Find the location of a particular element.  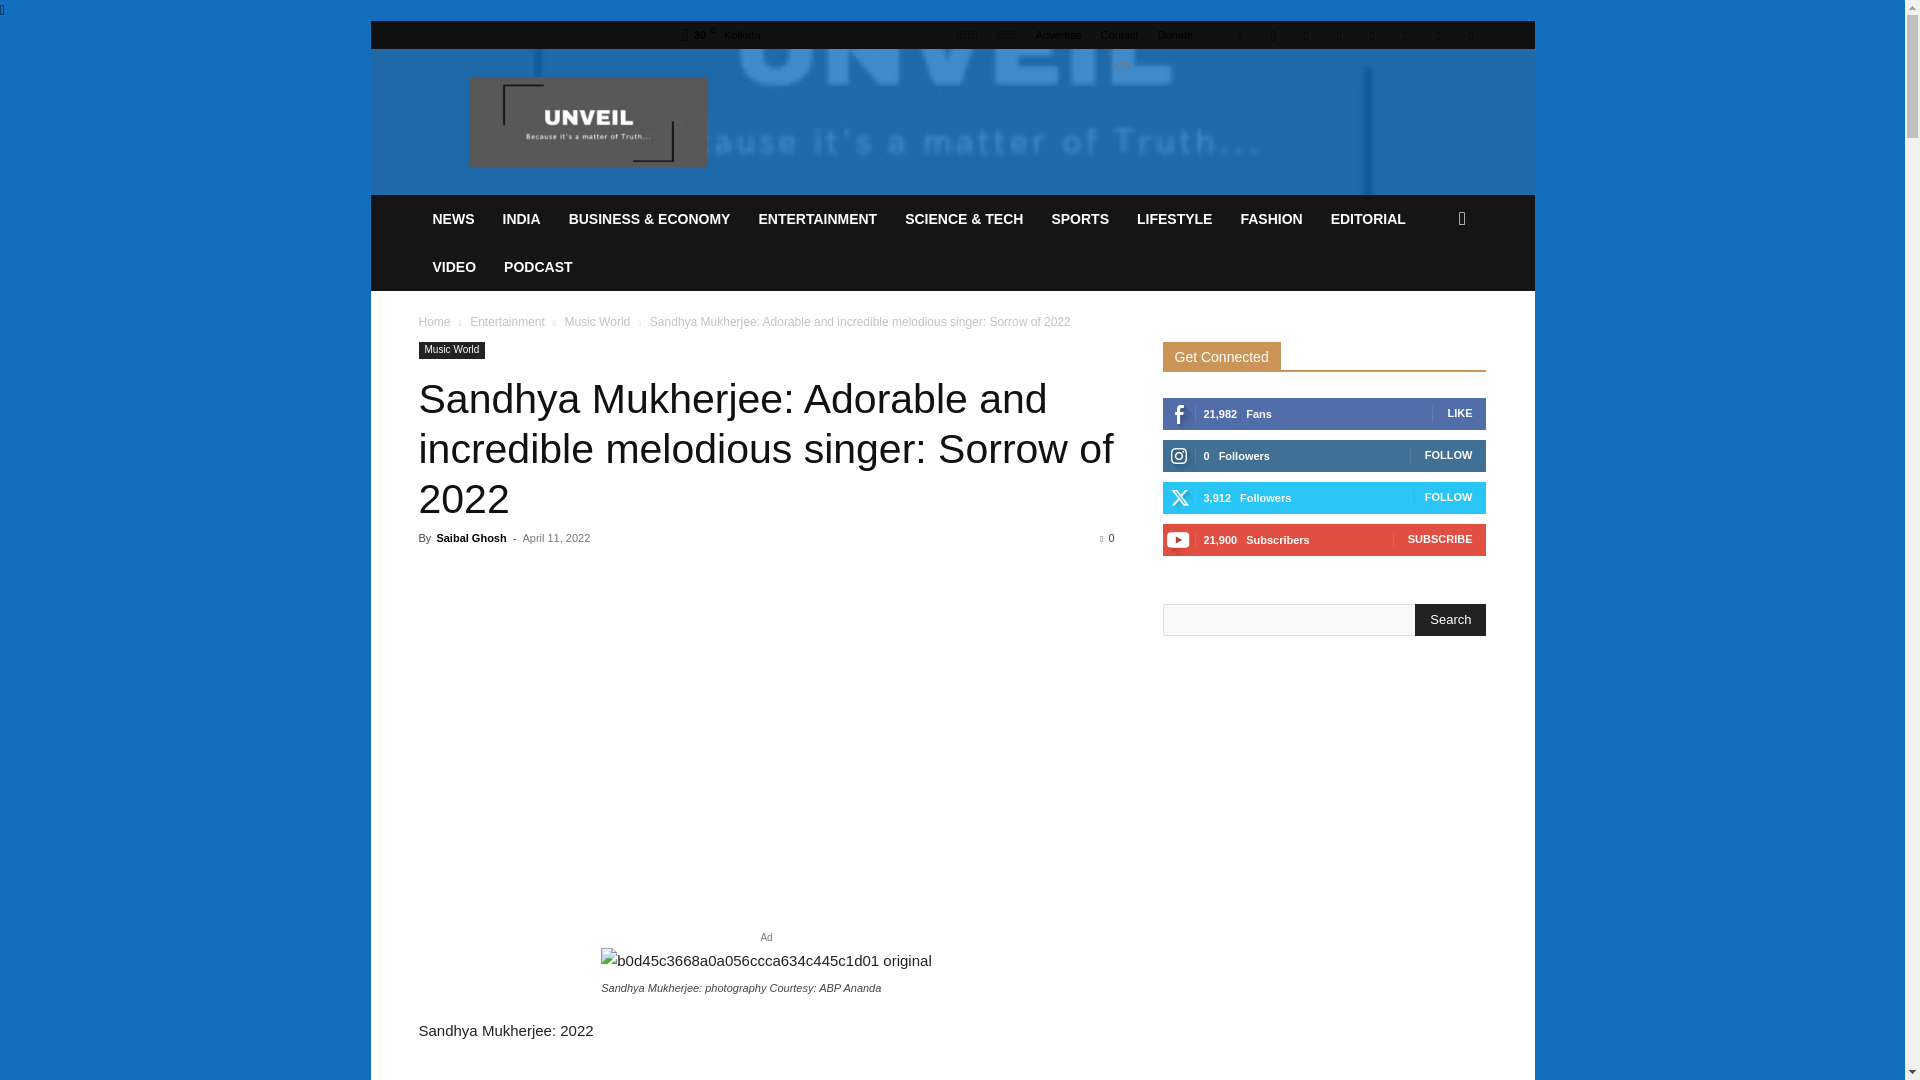

Mail is located at coordinates (1338, 34).